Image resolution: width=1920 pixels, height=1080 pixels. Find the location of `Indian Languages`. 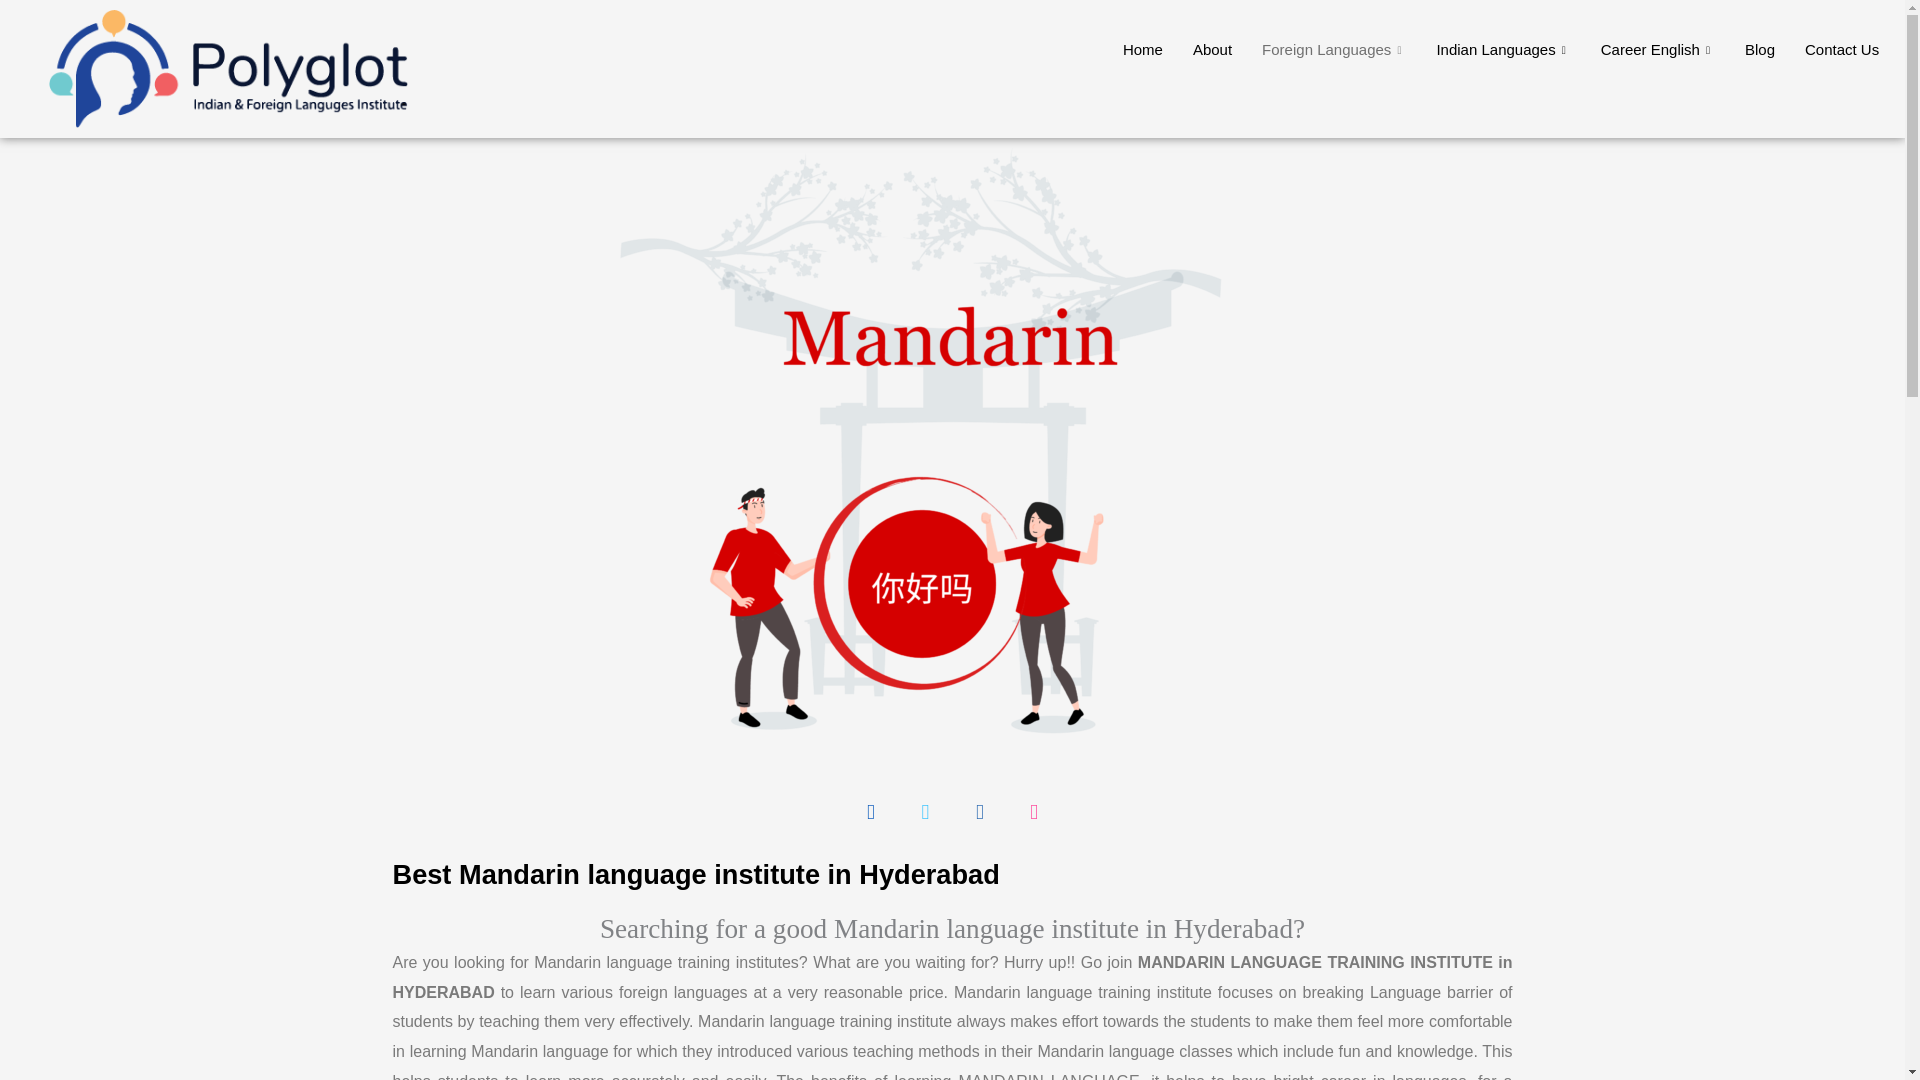

Indian Languages is located at coordinates (1502, 49).